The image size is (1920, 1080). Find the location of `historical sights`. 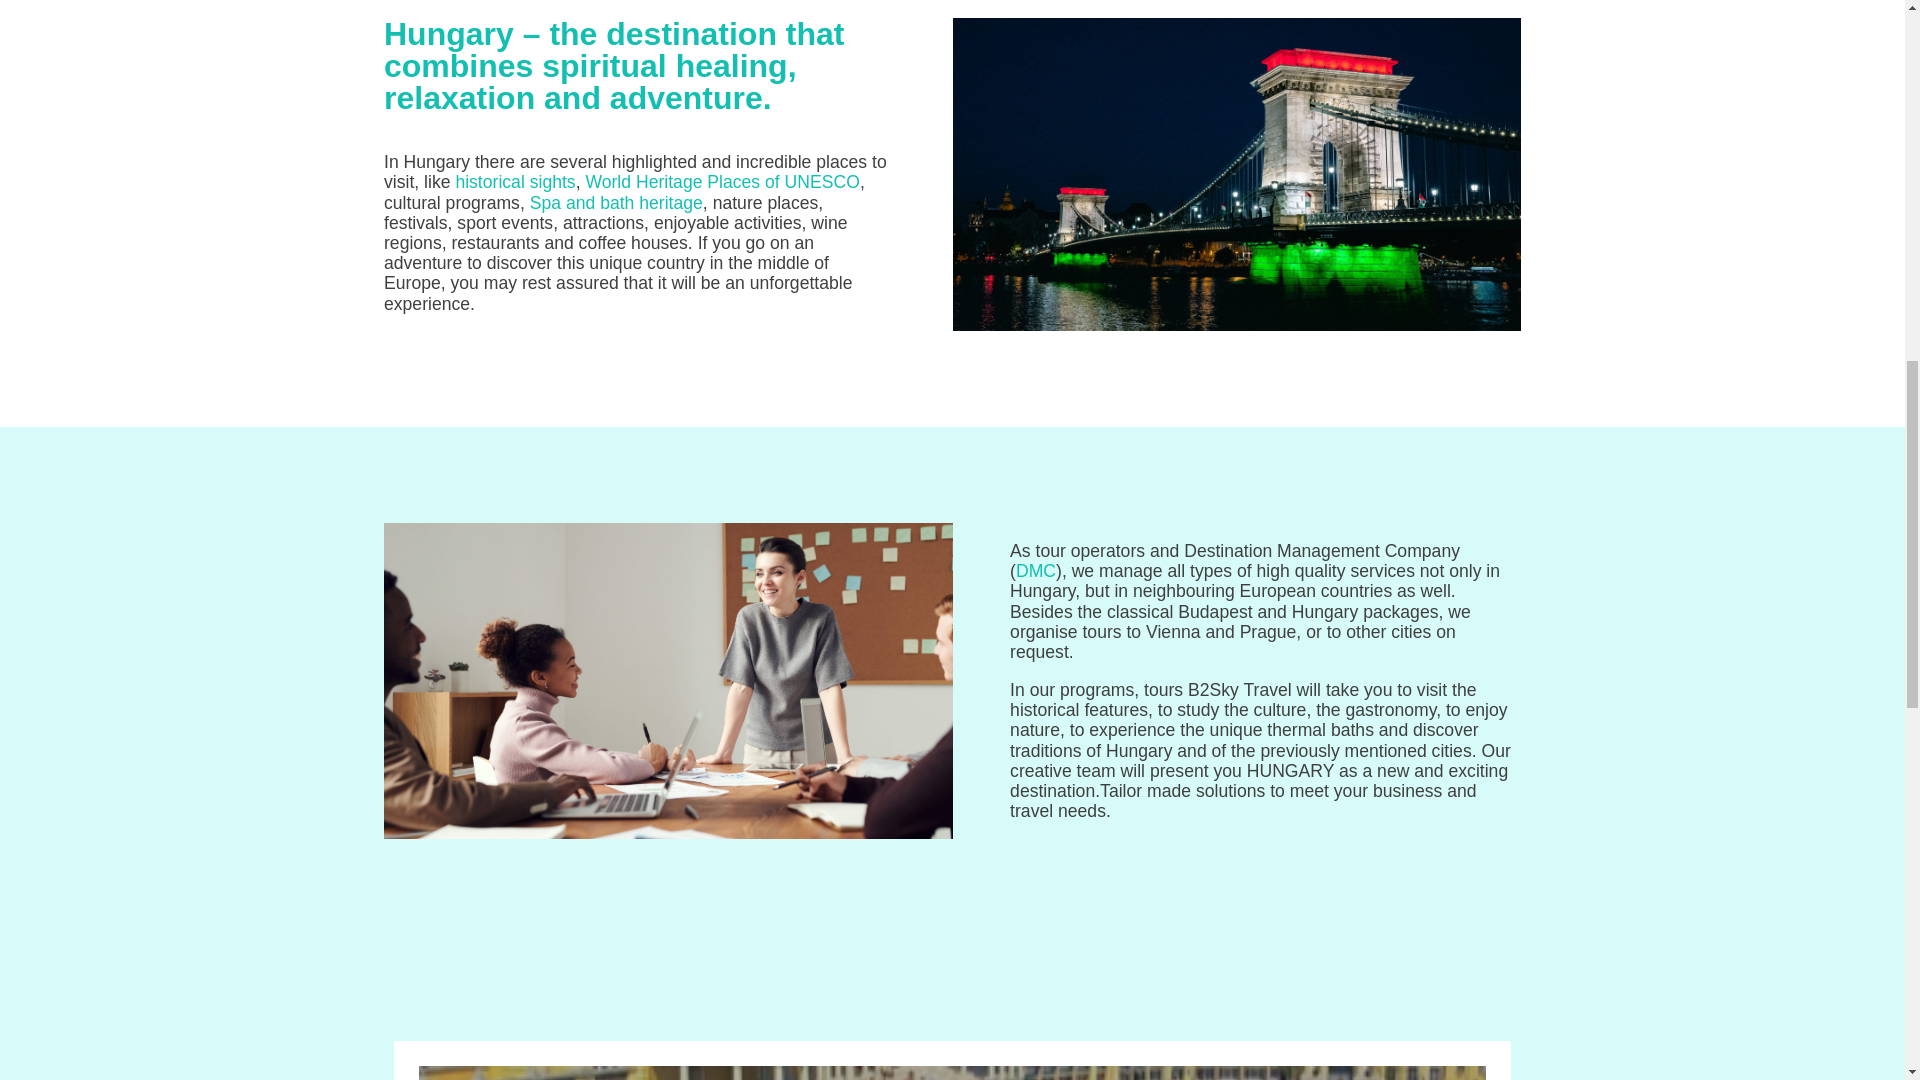

historical sights is located at coordinates (514, 182).